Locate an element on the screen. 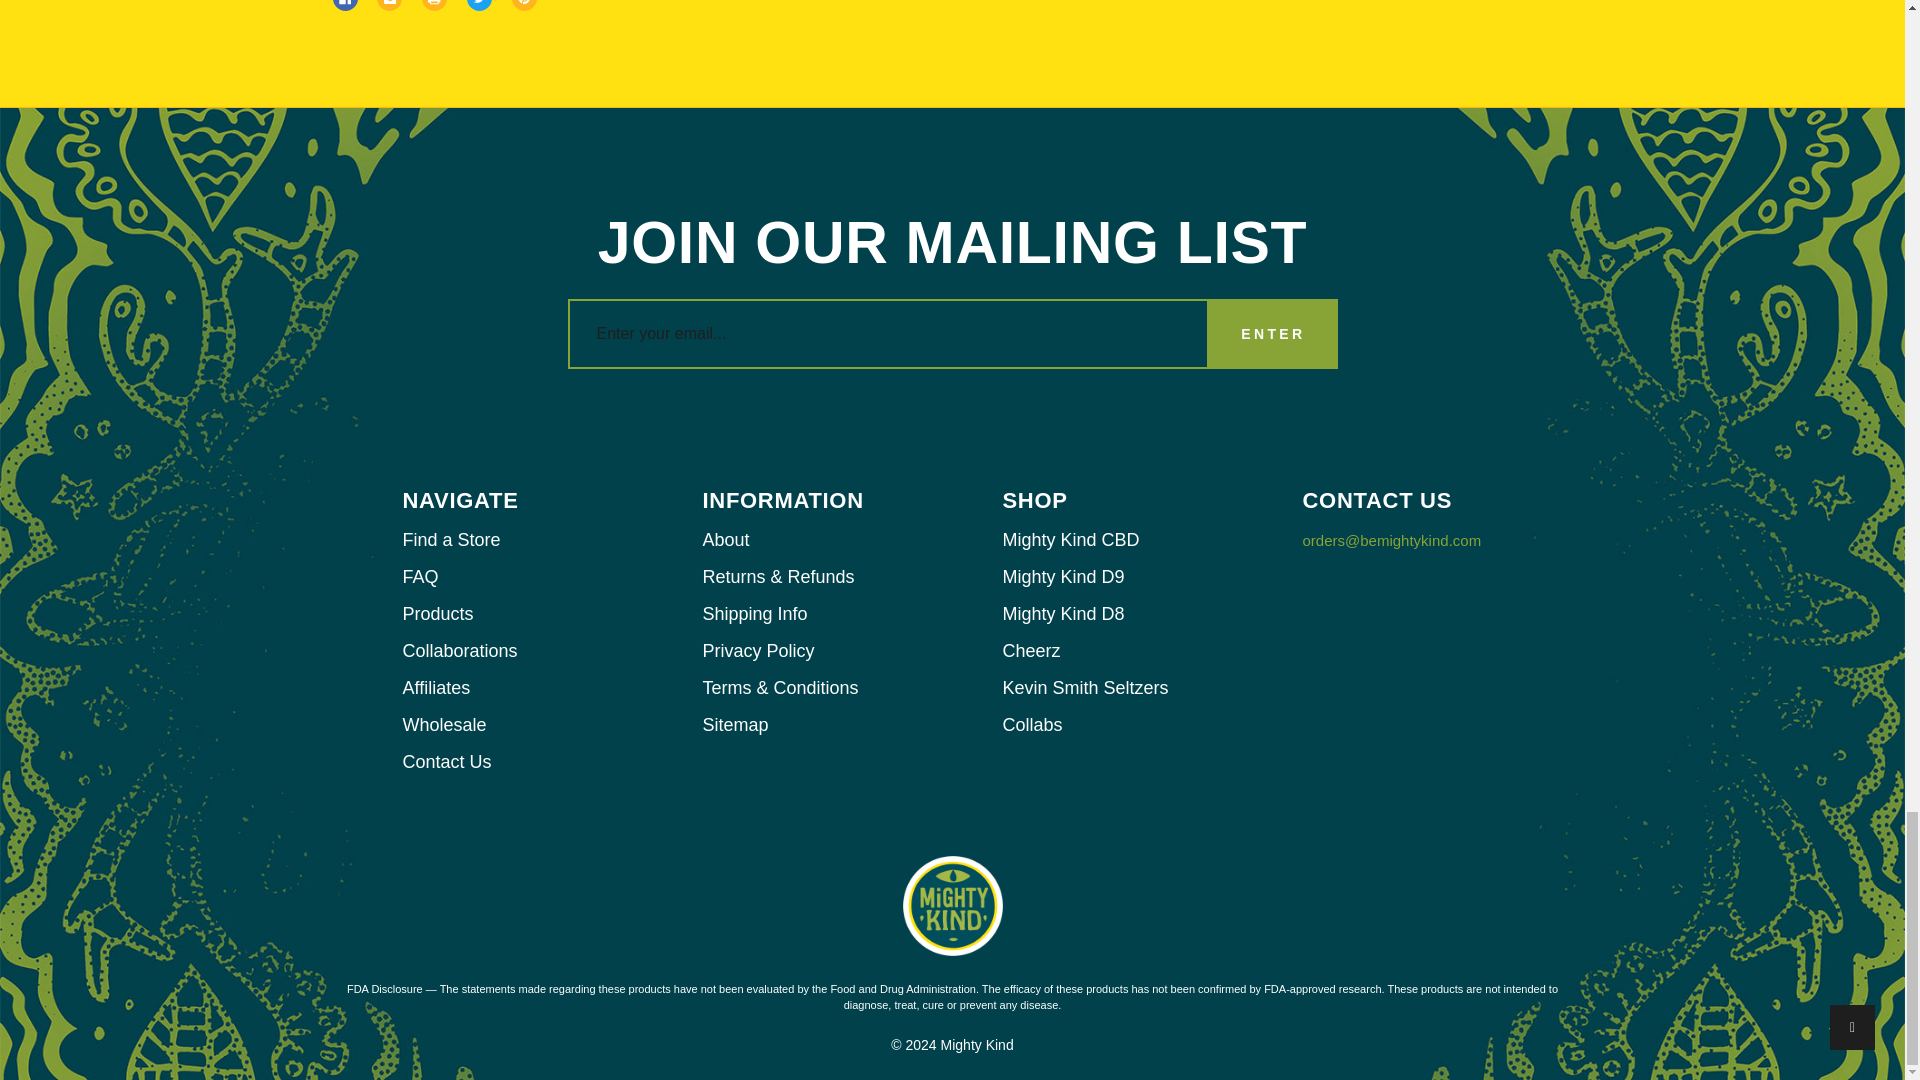 This screenshot has height=1080, width=1920. asd is located at coordinates (344, 5).